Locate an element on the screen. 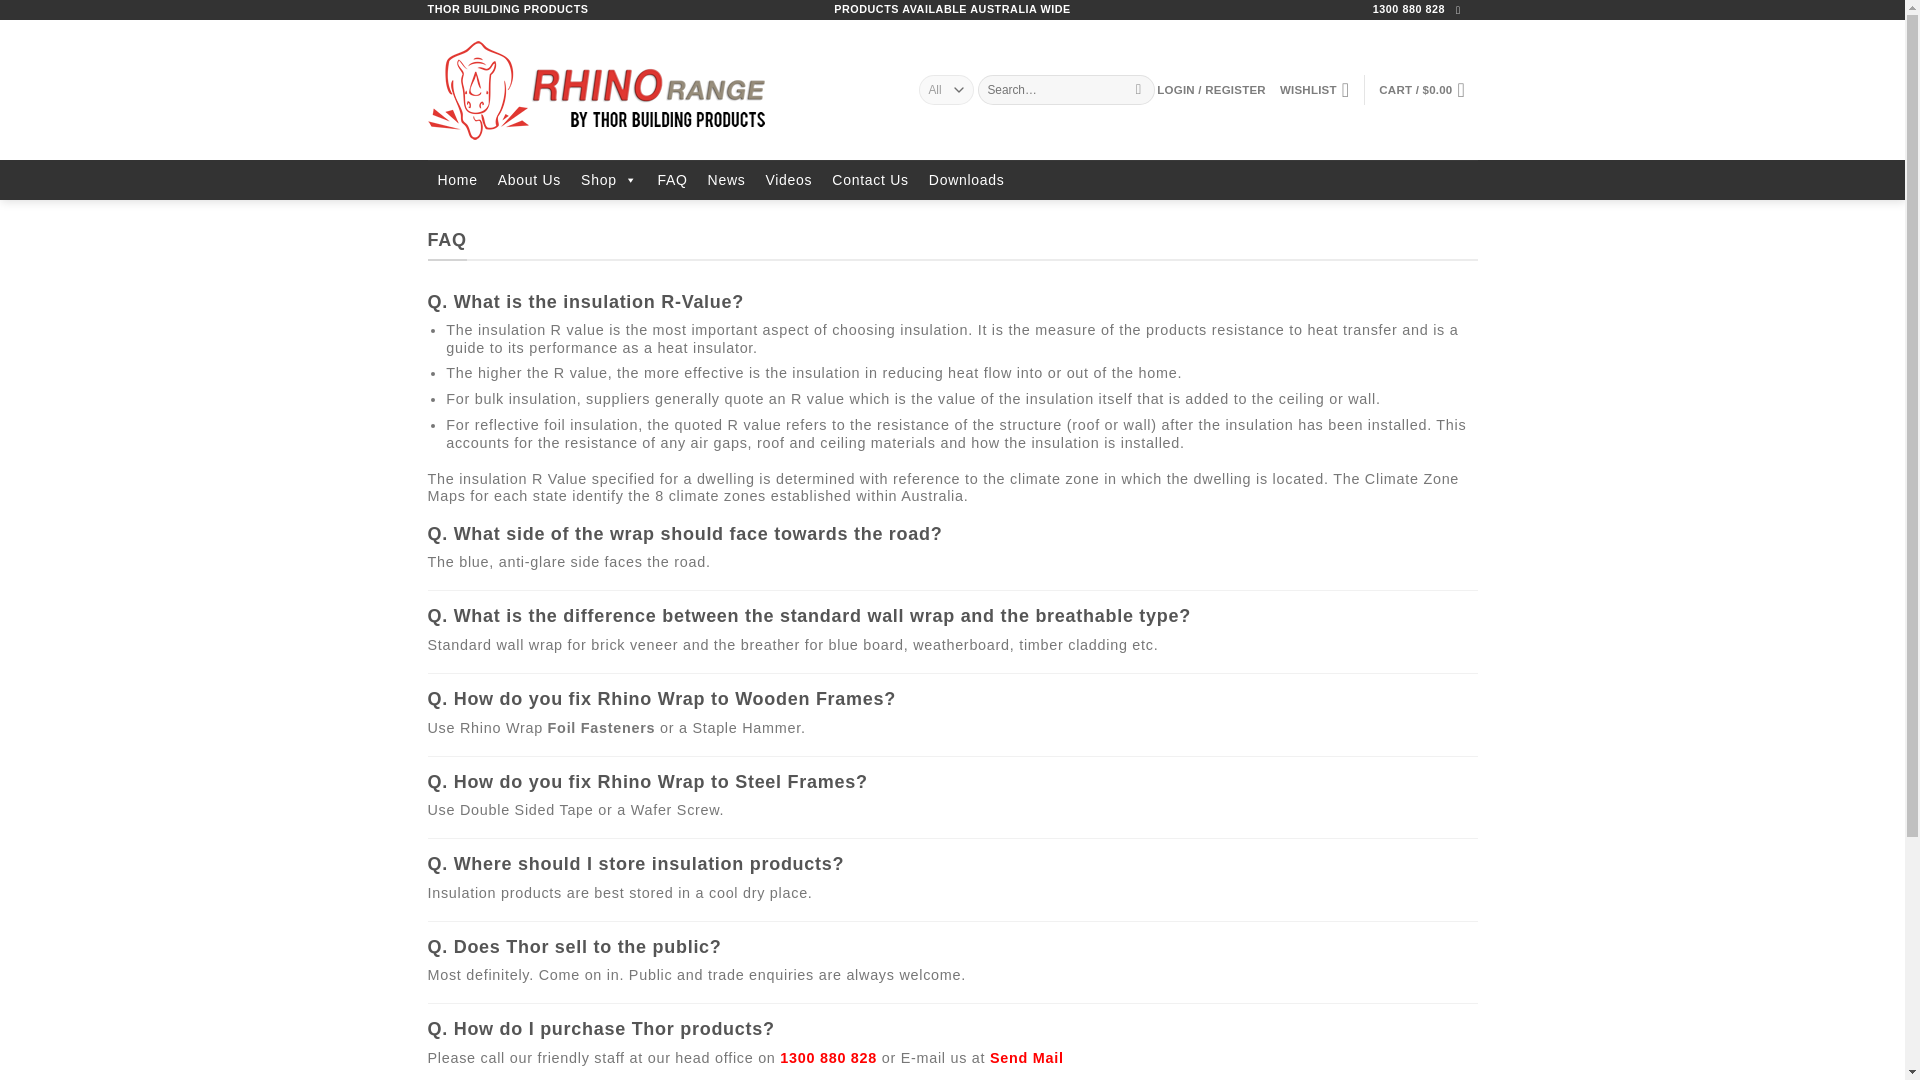 This screenshot has width=1920, height=1080. Send Mail is located at coordinates (1026, 1057).